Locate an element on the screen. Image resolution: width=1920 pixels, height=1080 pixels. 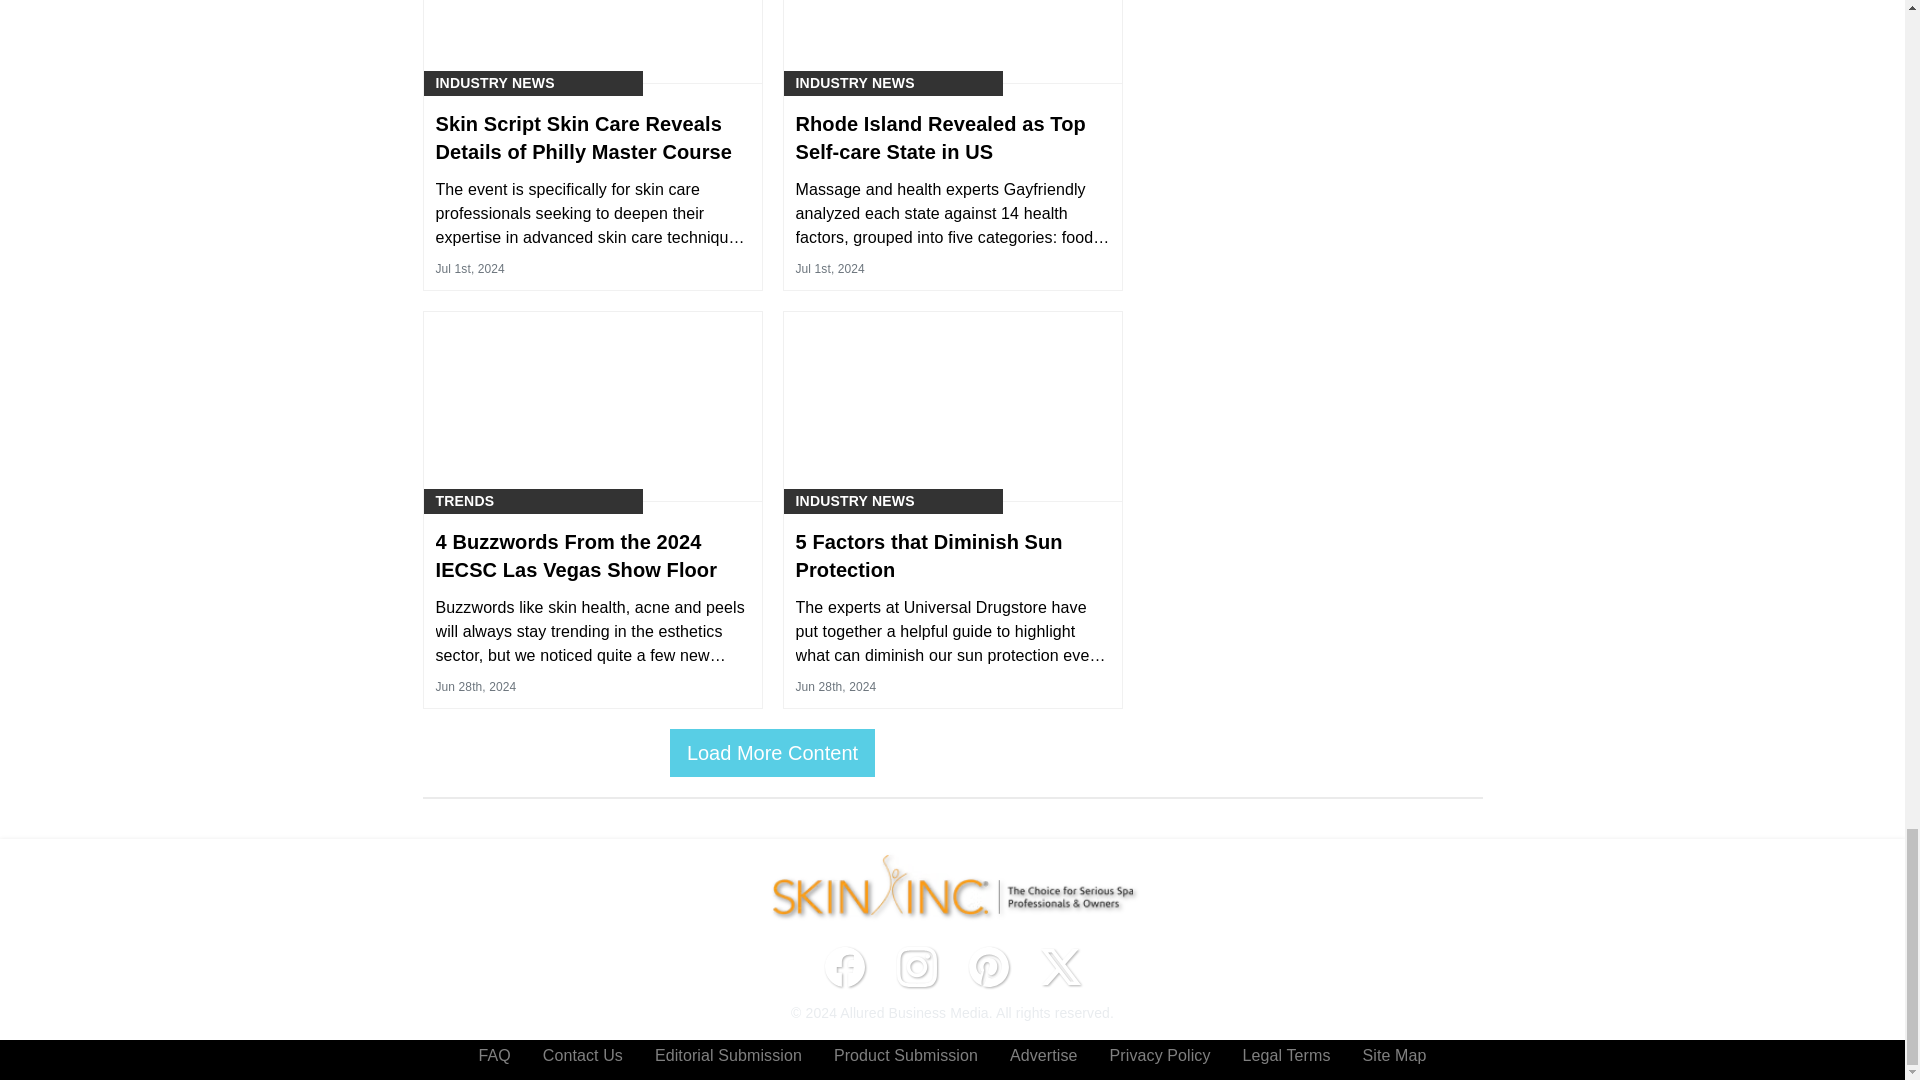
Instagram icon is located at coordinates (916, 967).